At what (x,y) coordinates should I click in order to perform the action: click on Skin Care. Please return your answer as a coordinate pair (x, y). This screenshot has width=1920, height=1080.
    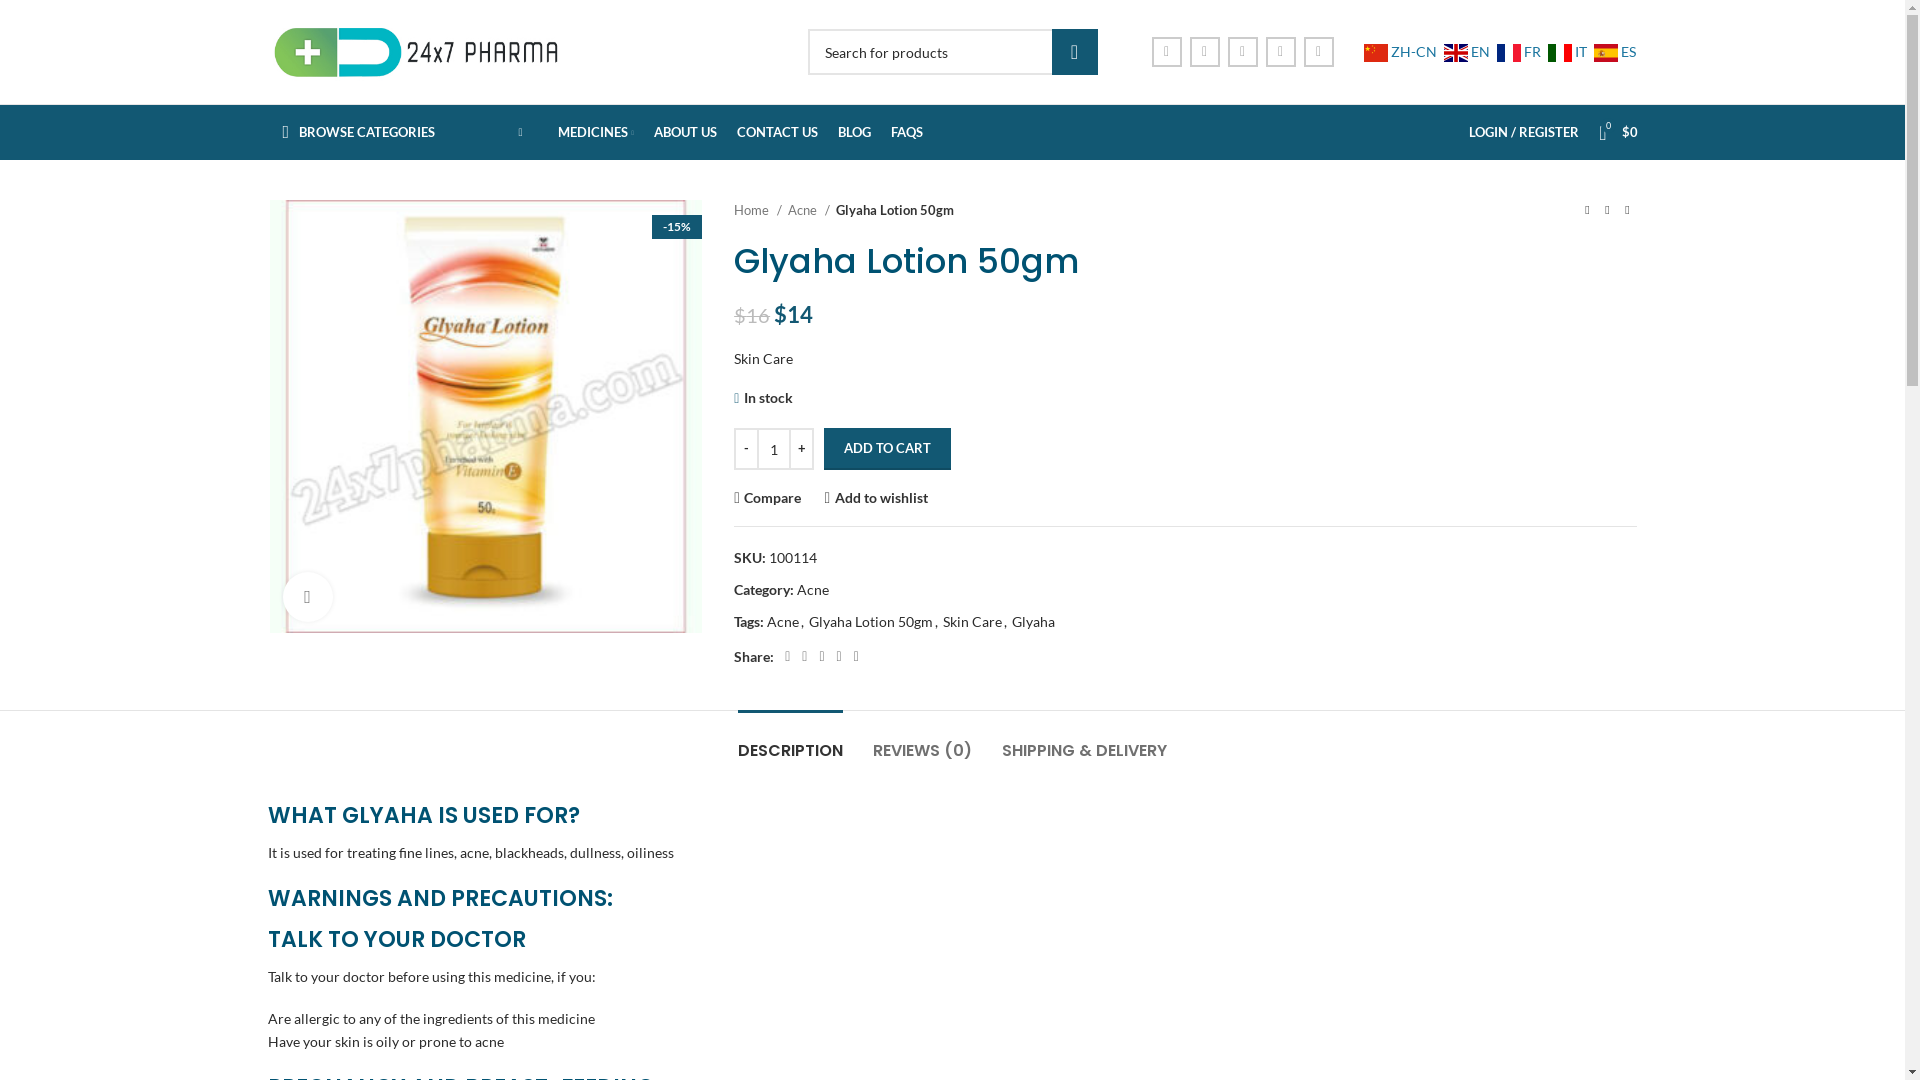
    Looking at the image, I should click on (972, 621).